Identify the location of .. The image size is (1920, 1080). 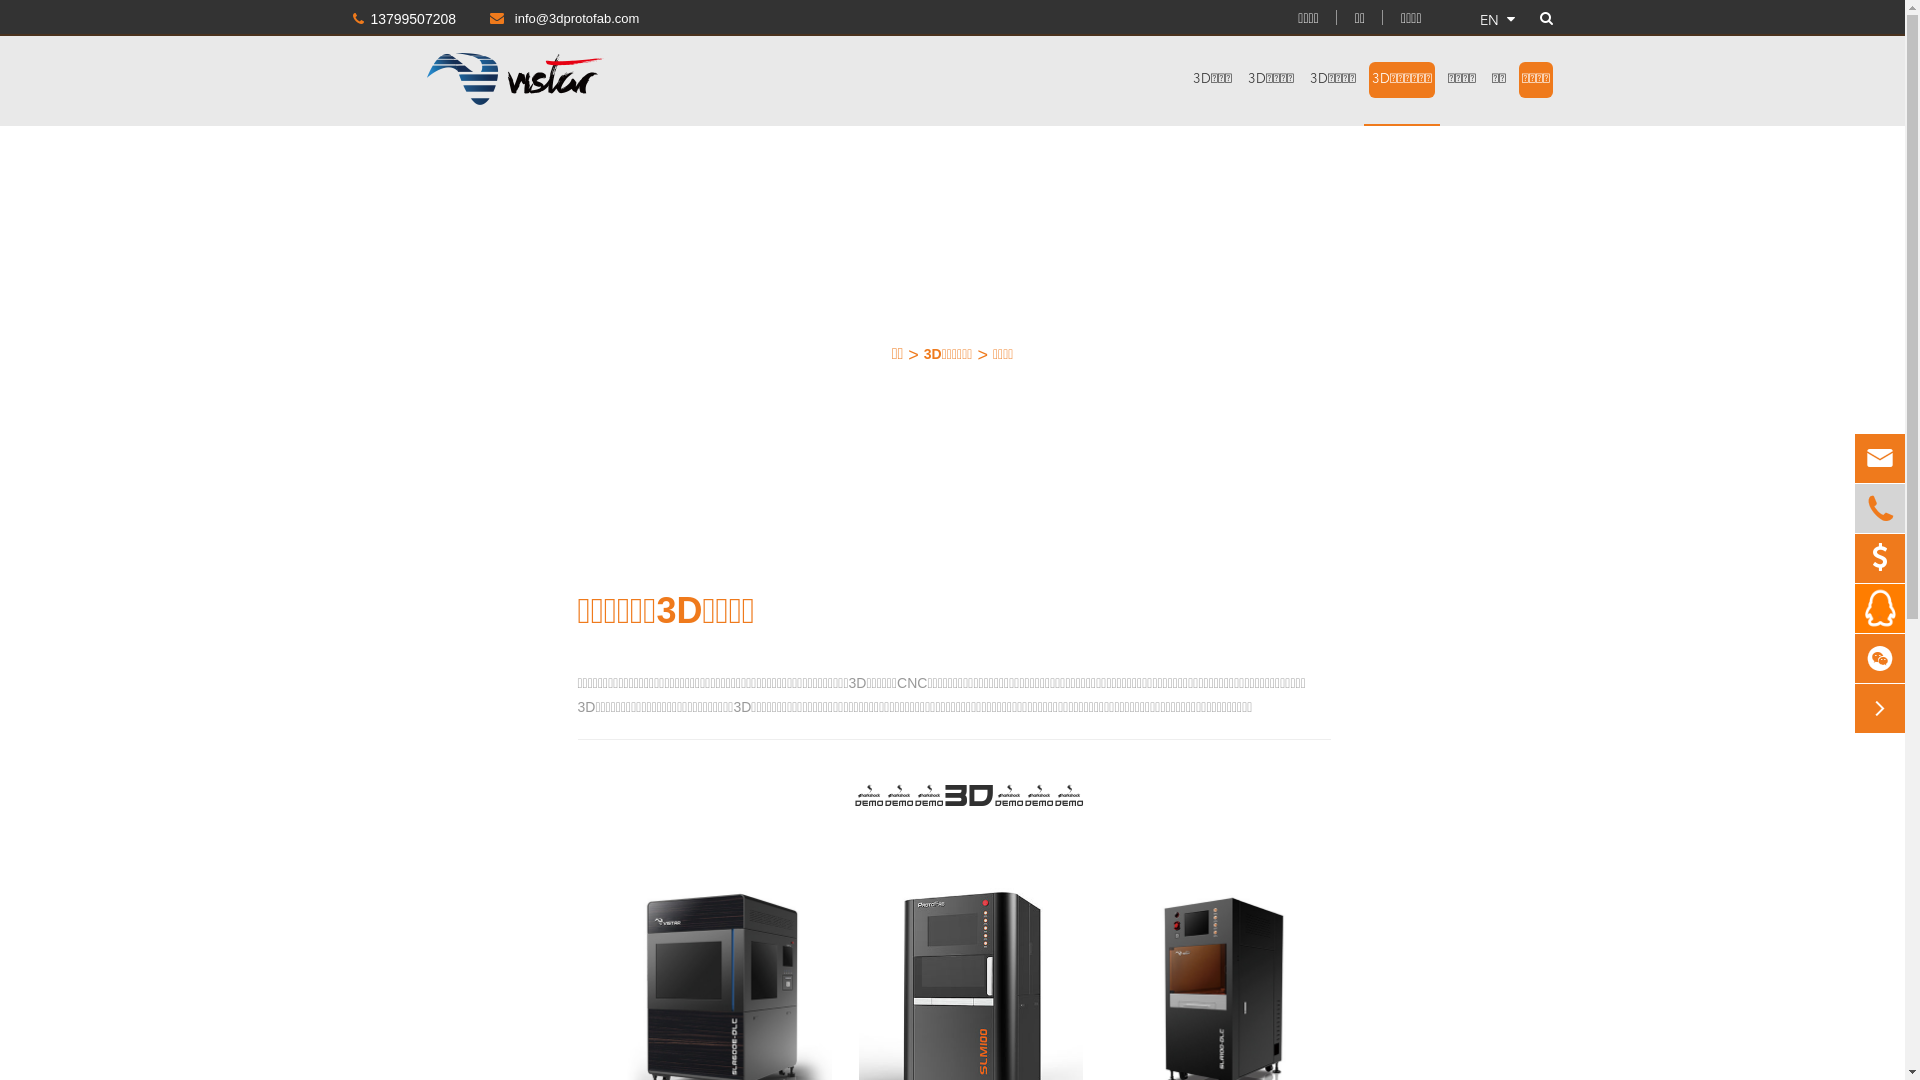
(1880, 608).